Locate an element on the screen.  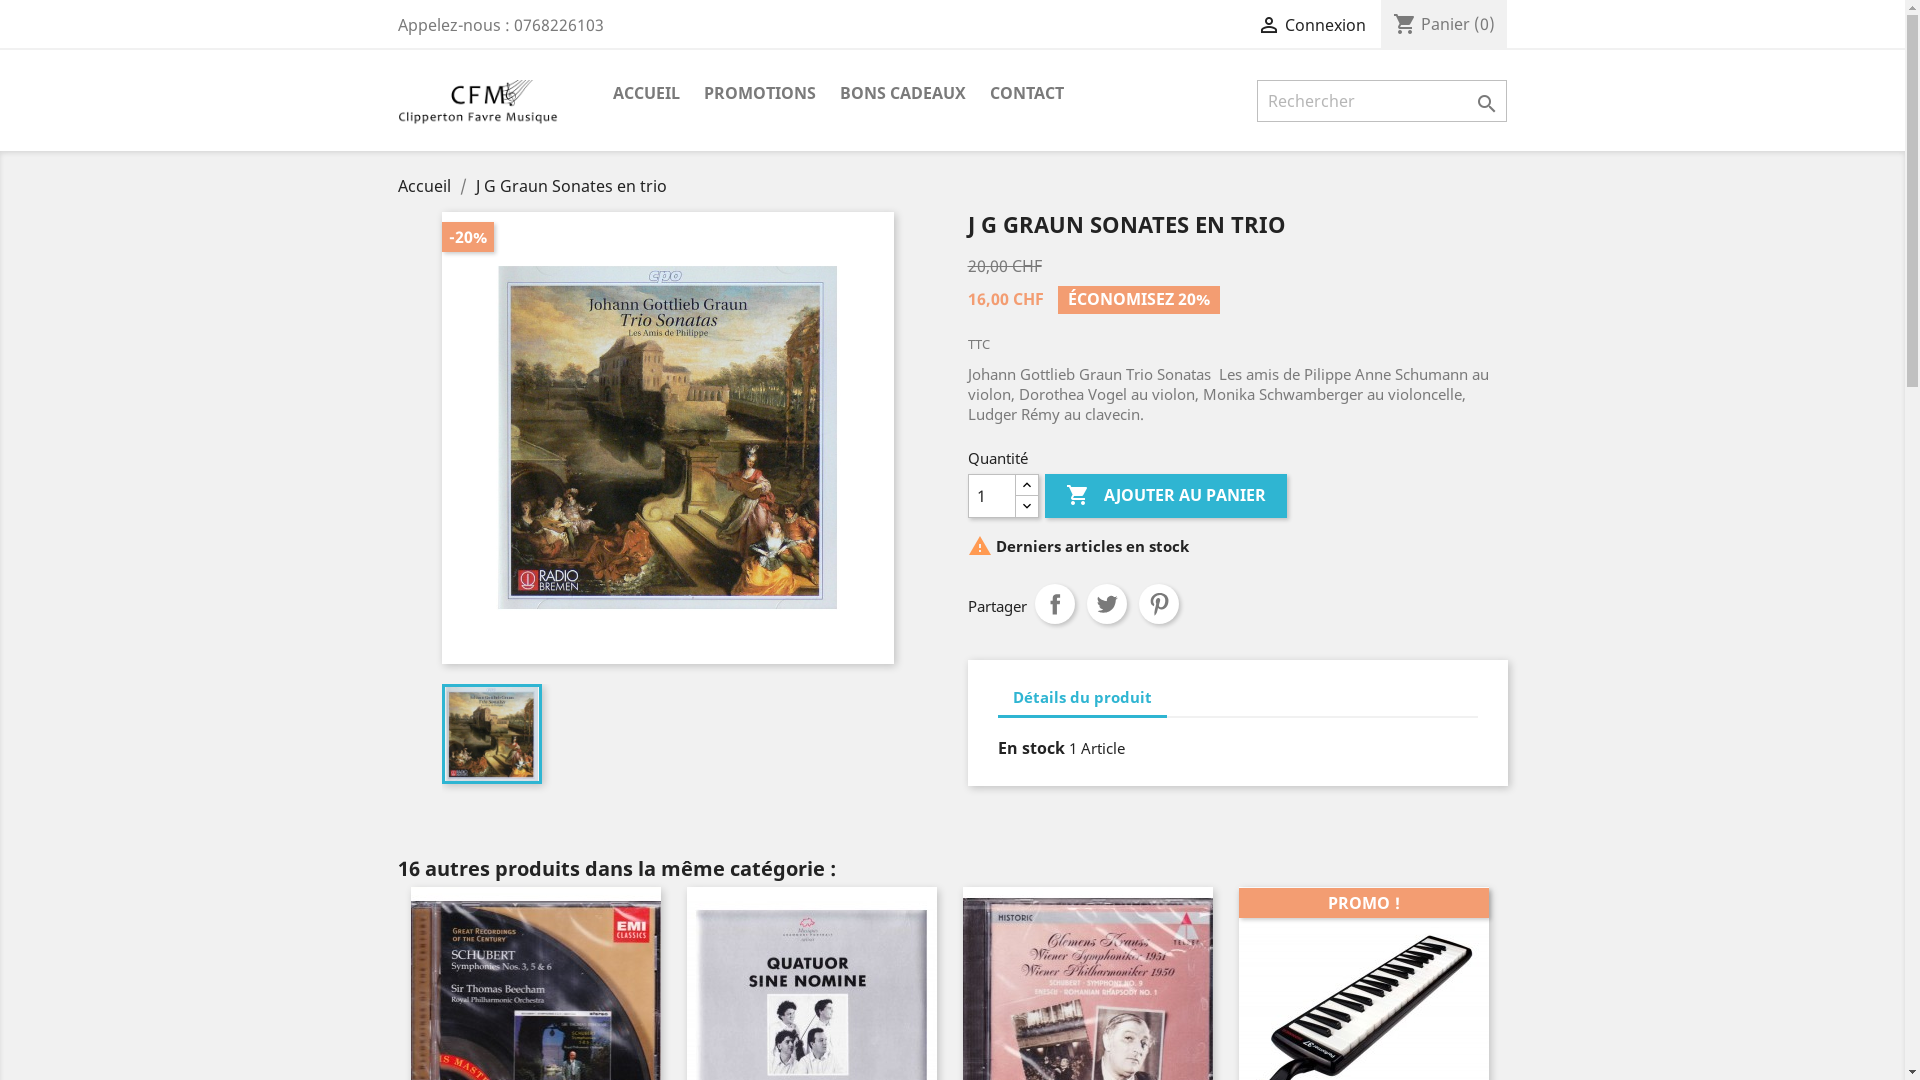
PROMOTIONS is located at coordinates (760, 94).